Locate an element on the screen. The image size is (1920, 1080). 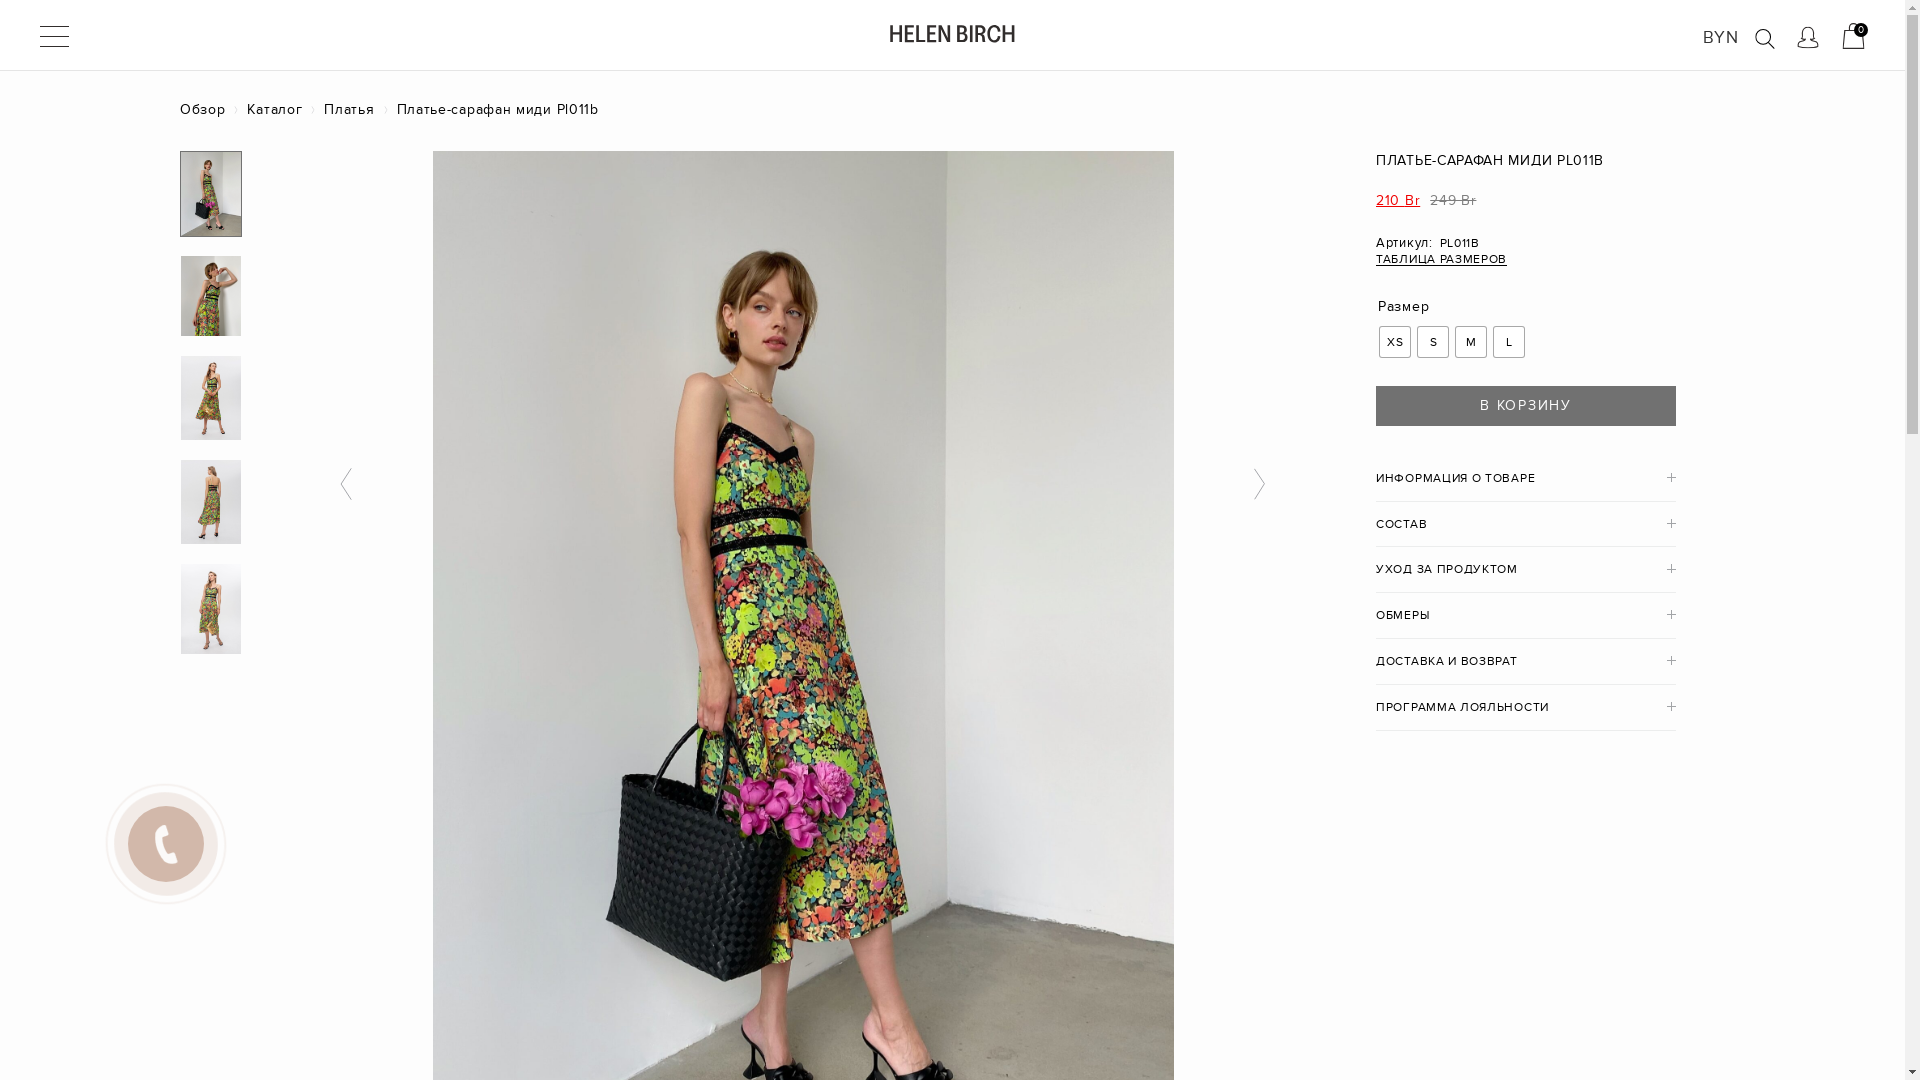
0 is located at coordinates (1854, 36).